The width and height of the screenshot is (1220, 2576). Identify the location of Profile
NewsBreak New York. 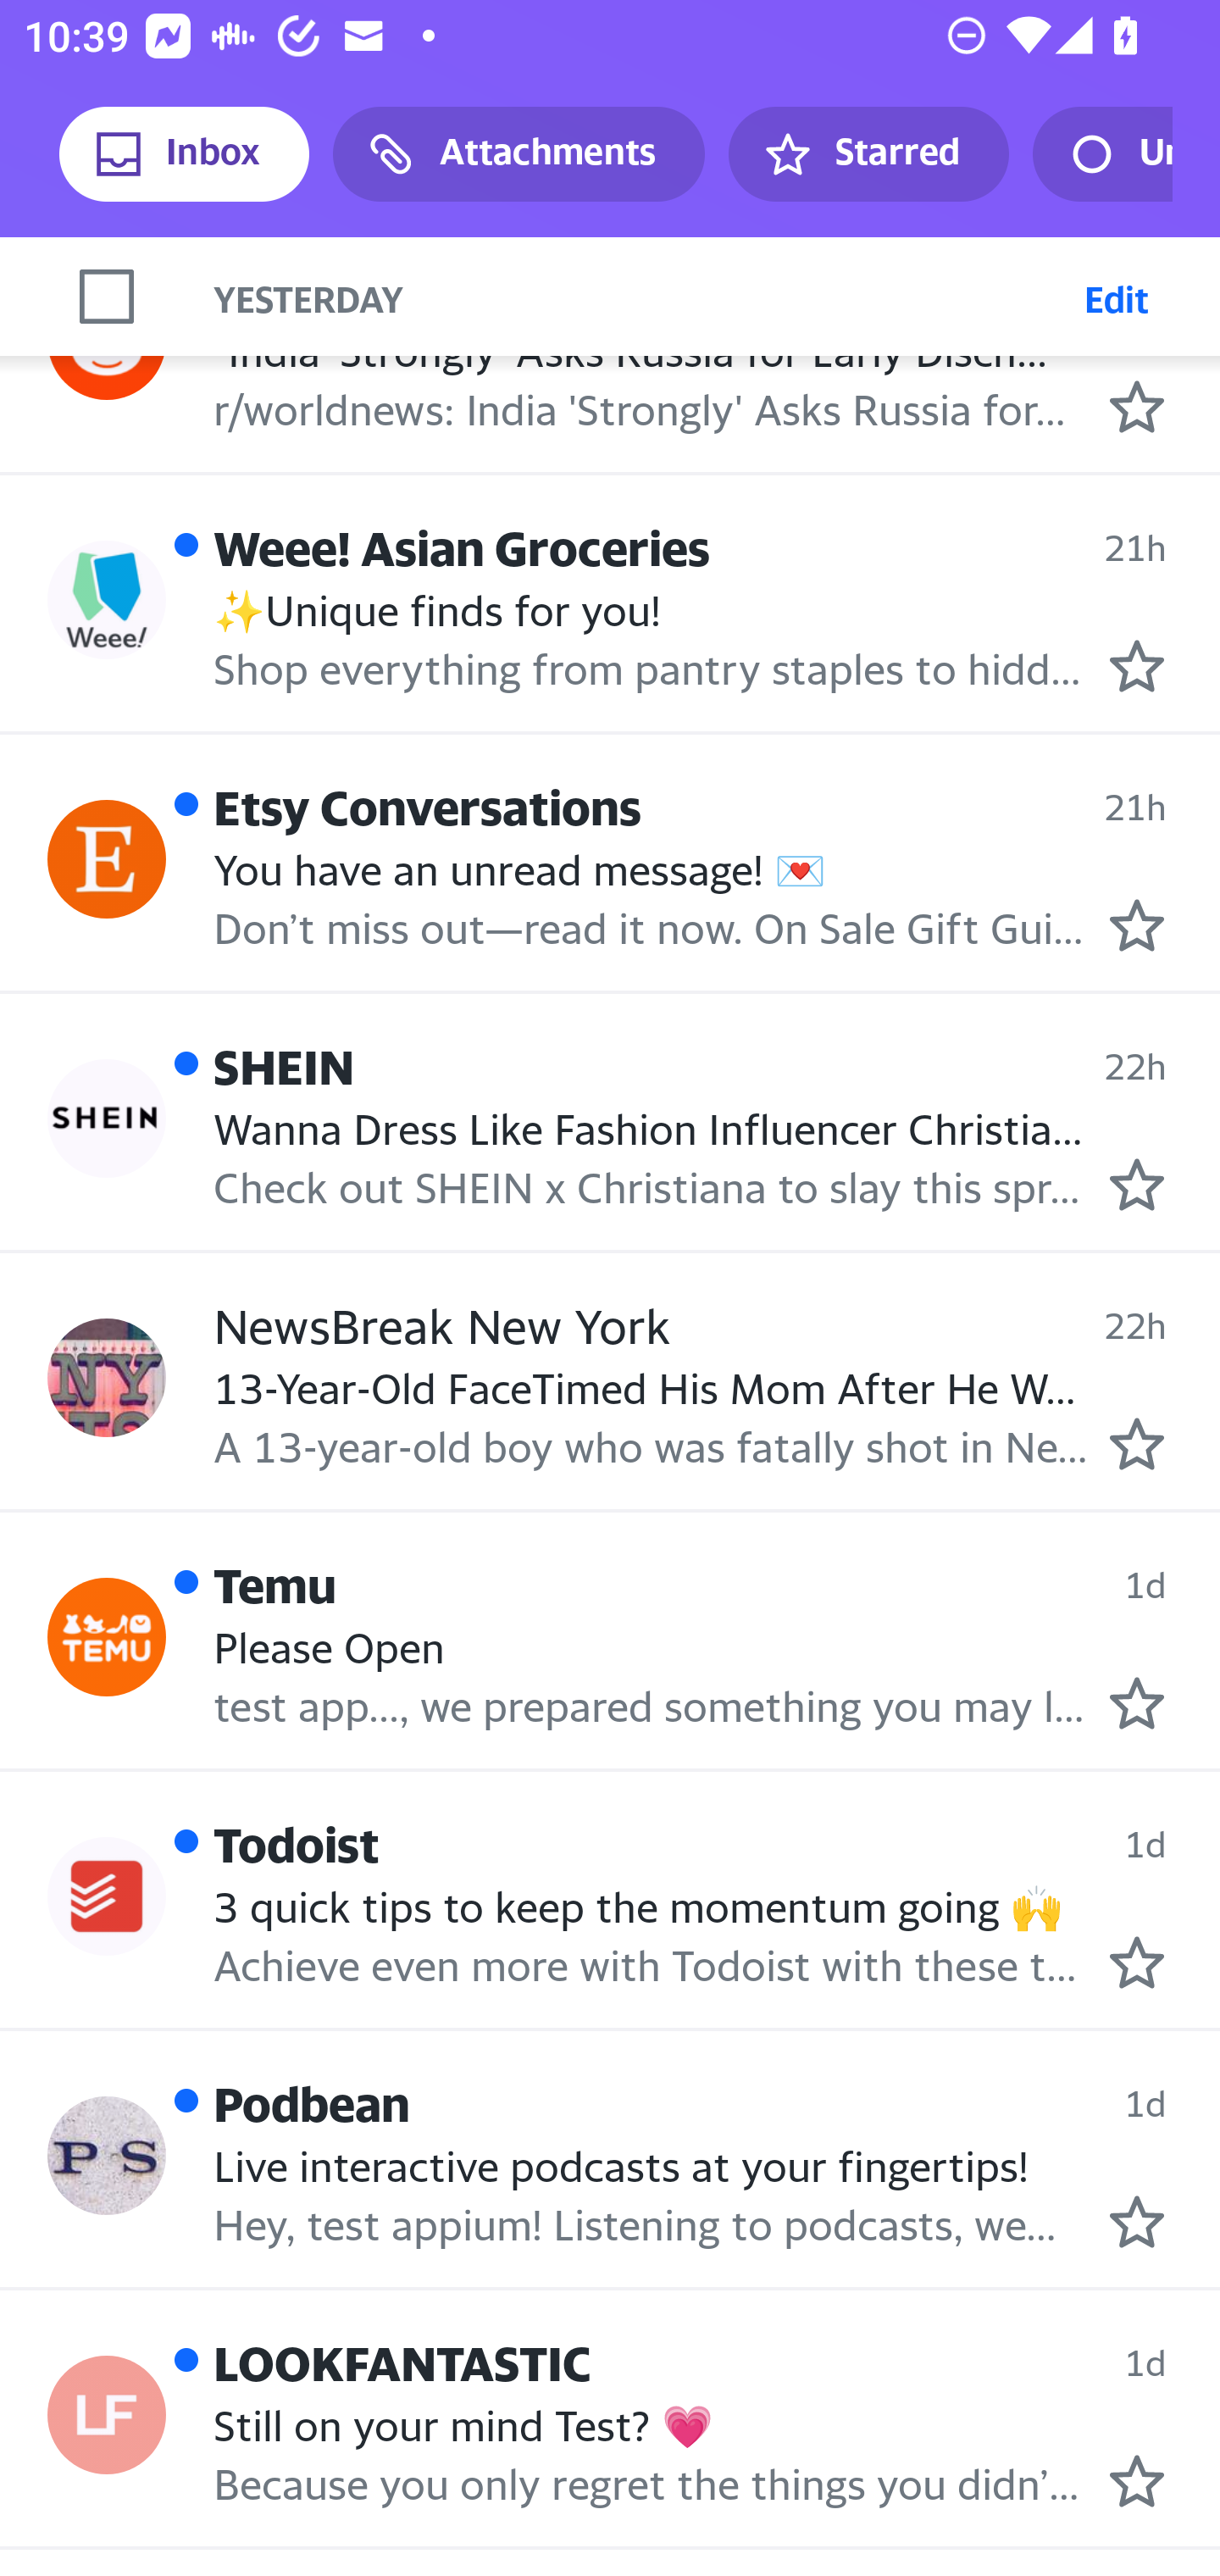
(107, 1378).